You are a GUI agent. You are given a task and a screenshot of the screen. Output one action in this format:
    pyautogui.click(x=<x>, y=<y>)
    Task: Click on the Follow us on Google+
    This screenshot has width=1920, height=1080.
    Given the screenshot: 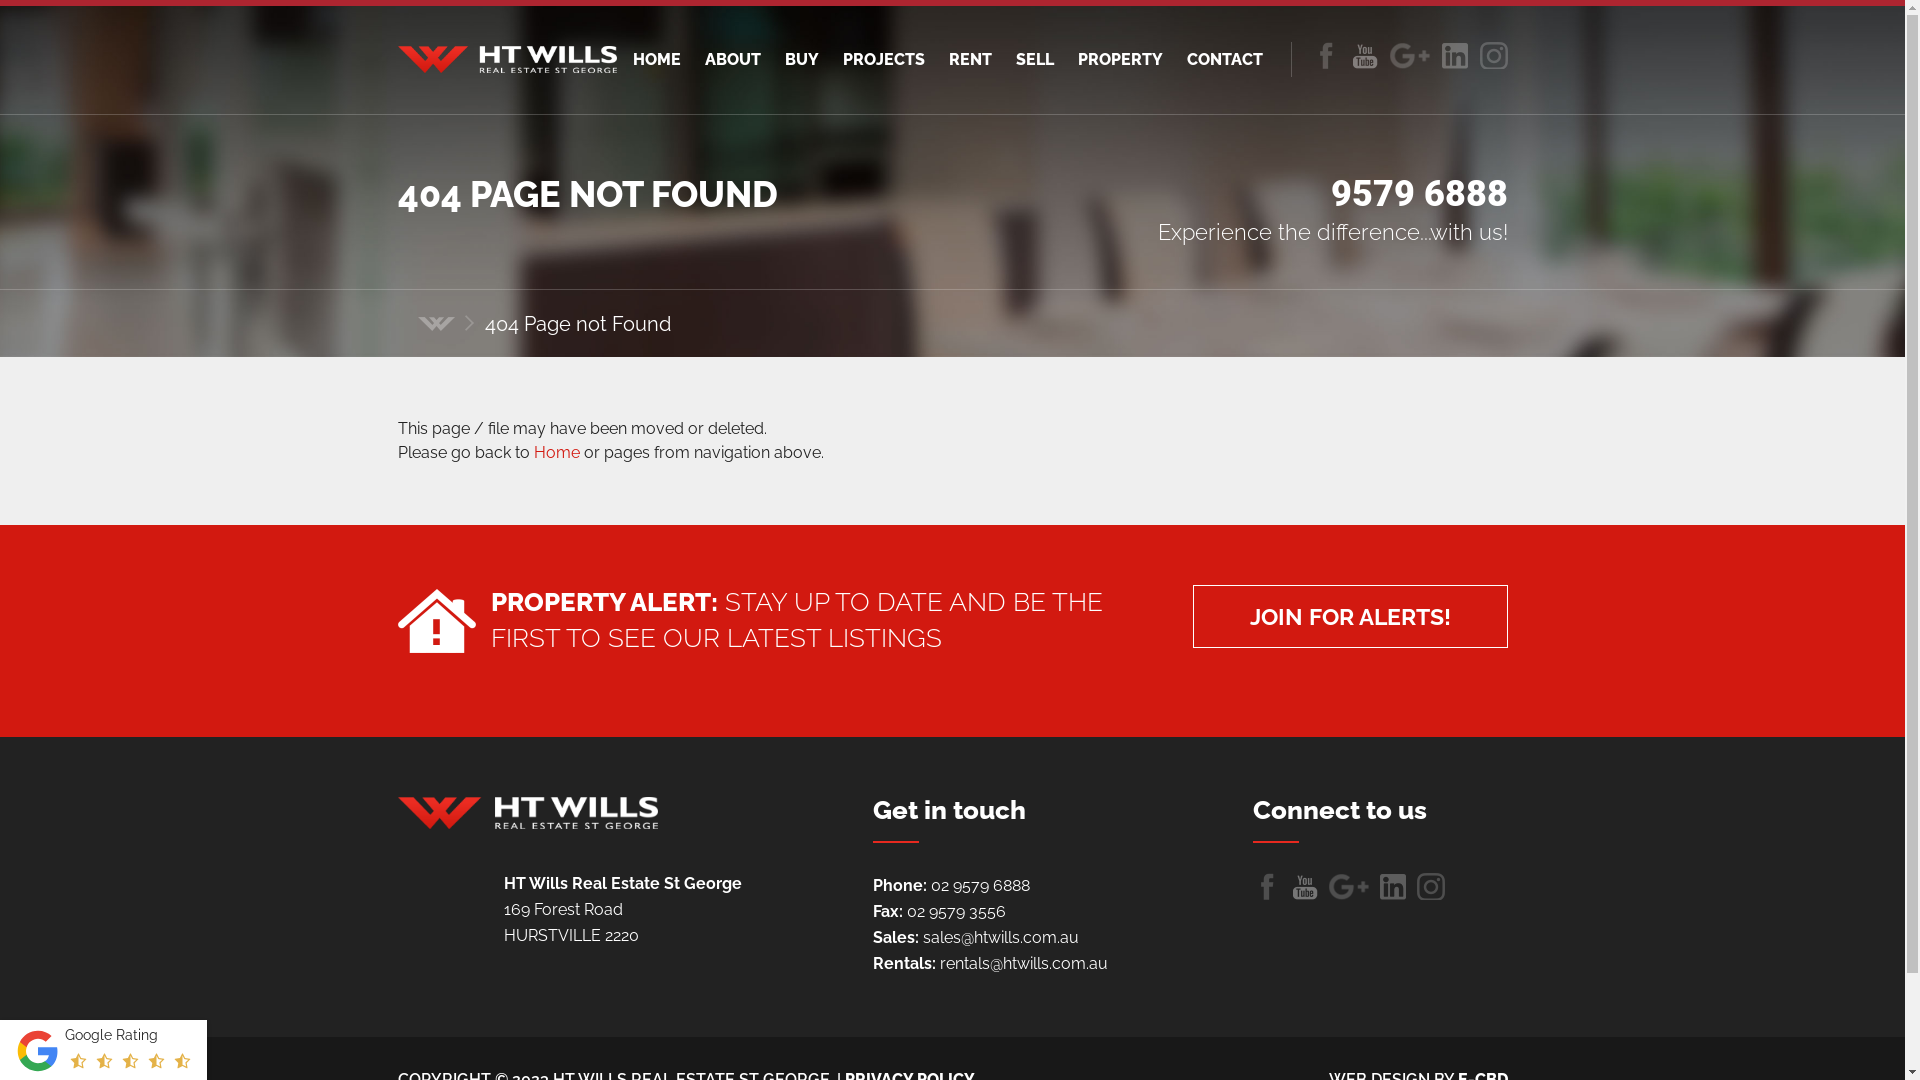 What is the action you would take?
    pyautogui.click(x=1348, y=886)
    